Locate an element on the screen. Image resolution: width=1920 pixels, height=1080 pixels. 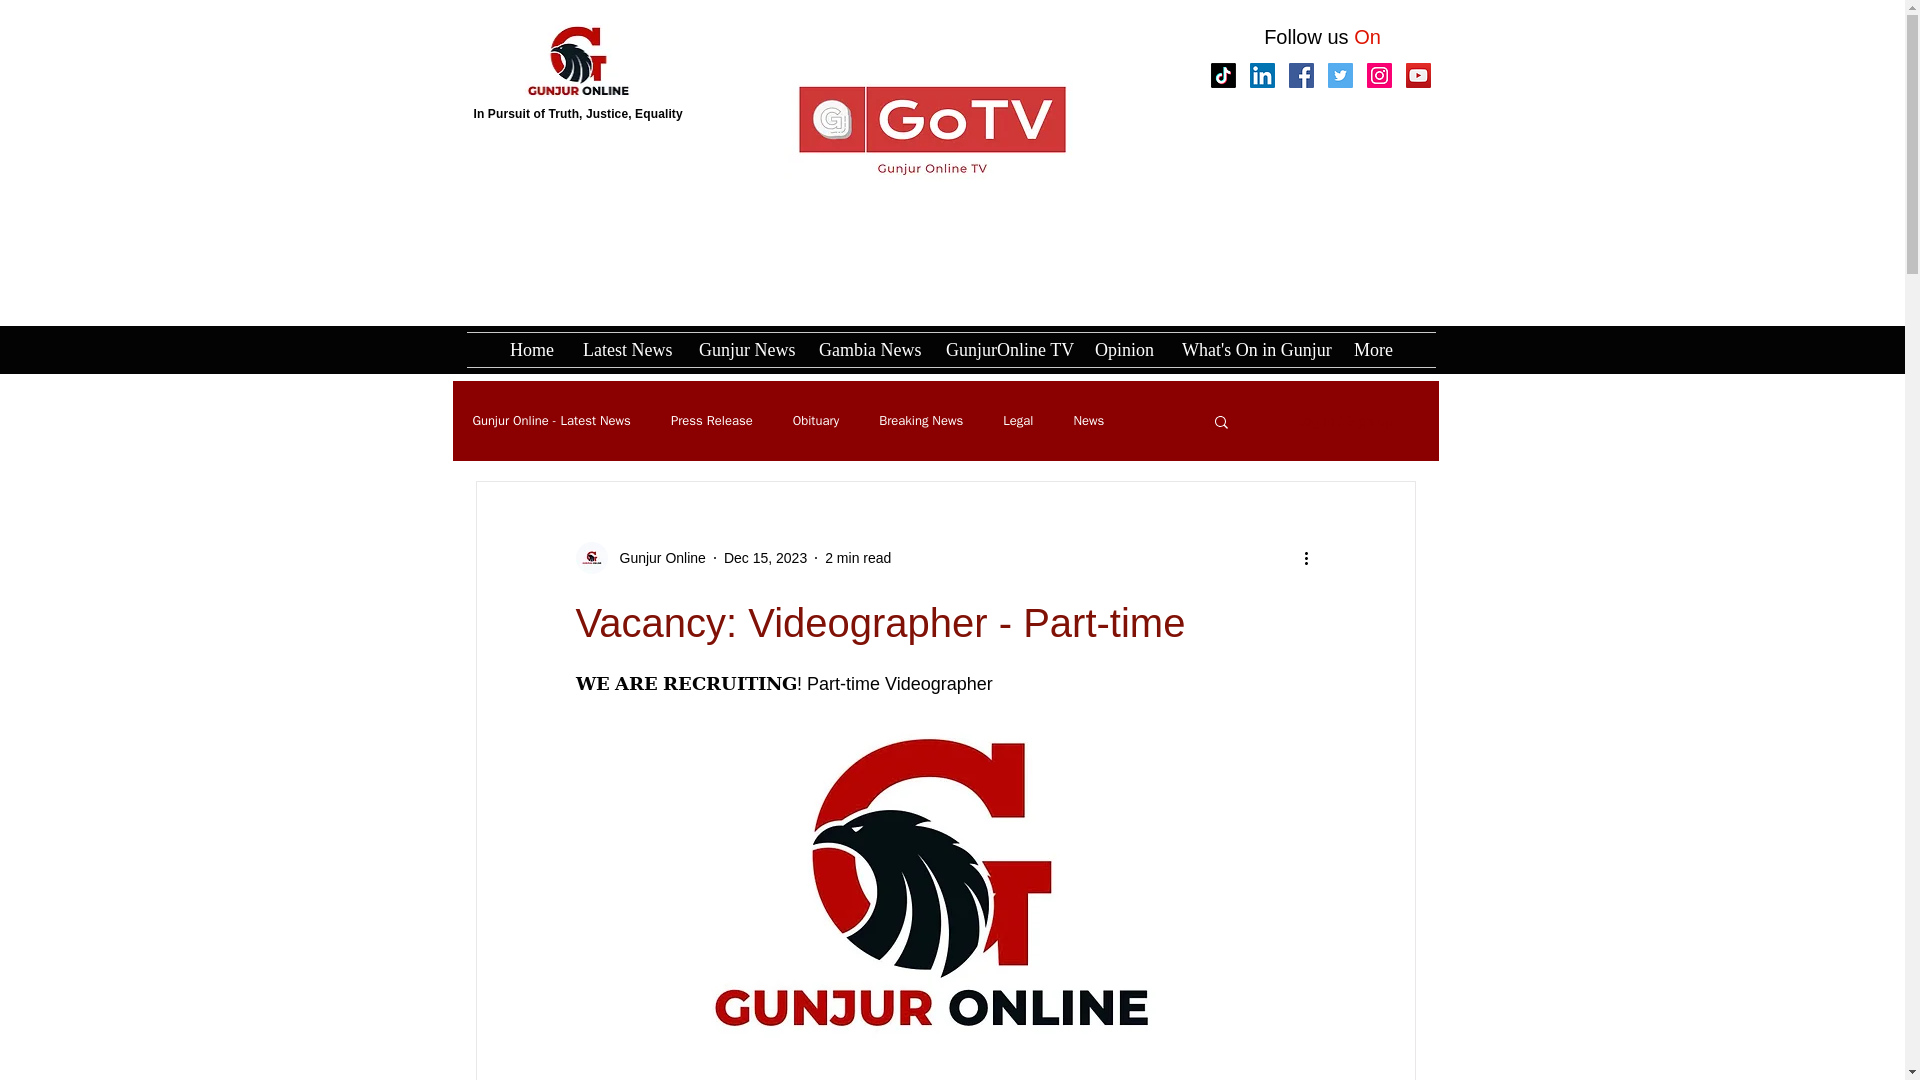
Gunjur Online - Latest News is located at coordinates (550, 420).